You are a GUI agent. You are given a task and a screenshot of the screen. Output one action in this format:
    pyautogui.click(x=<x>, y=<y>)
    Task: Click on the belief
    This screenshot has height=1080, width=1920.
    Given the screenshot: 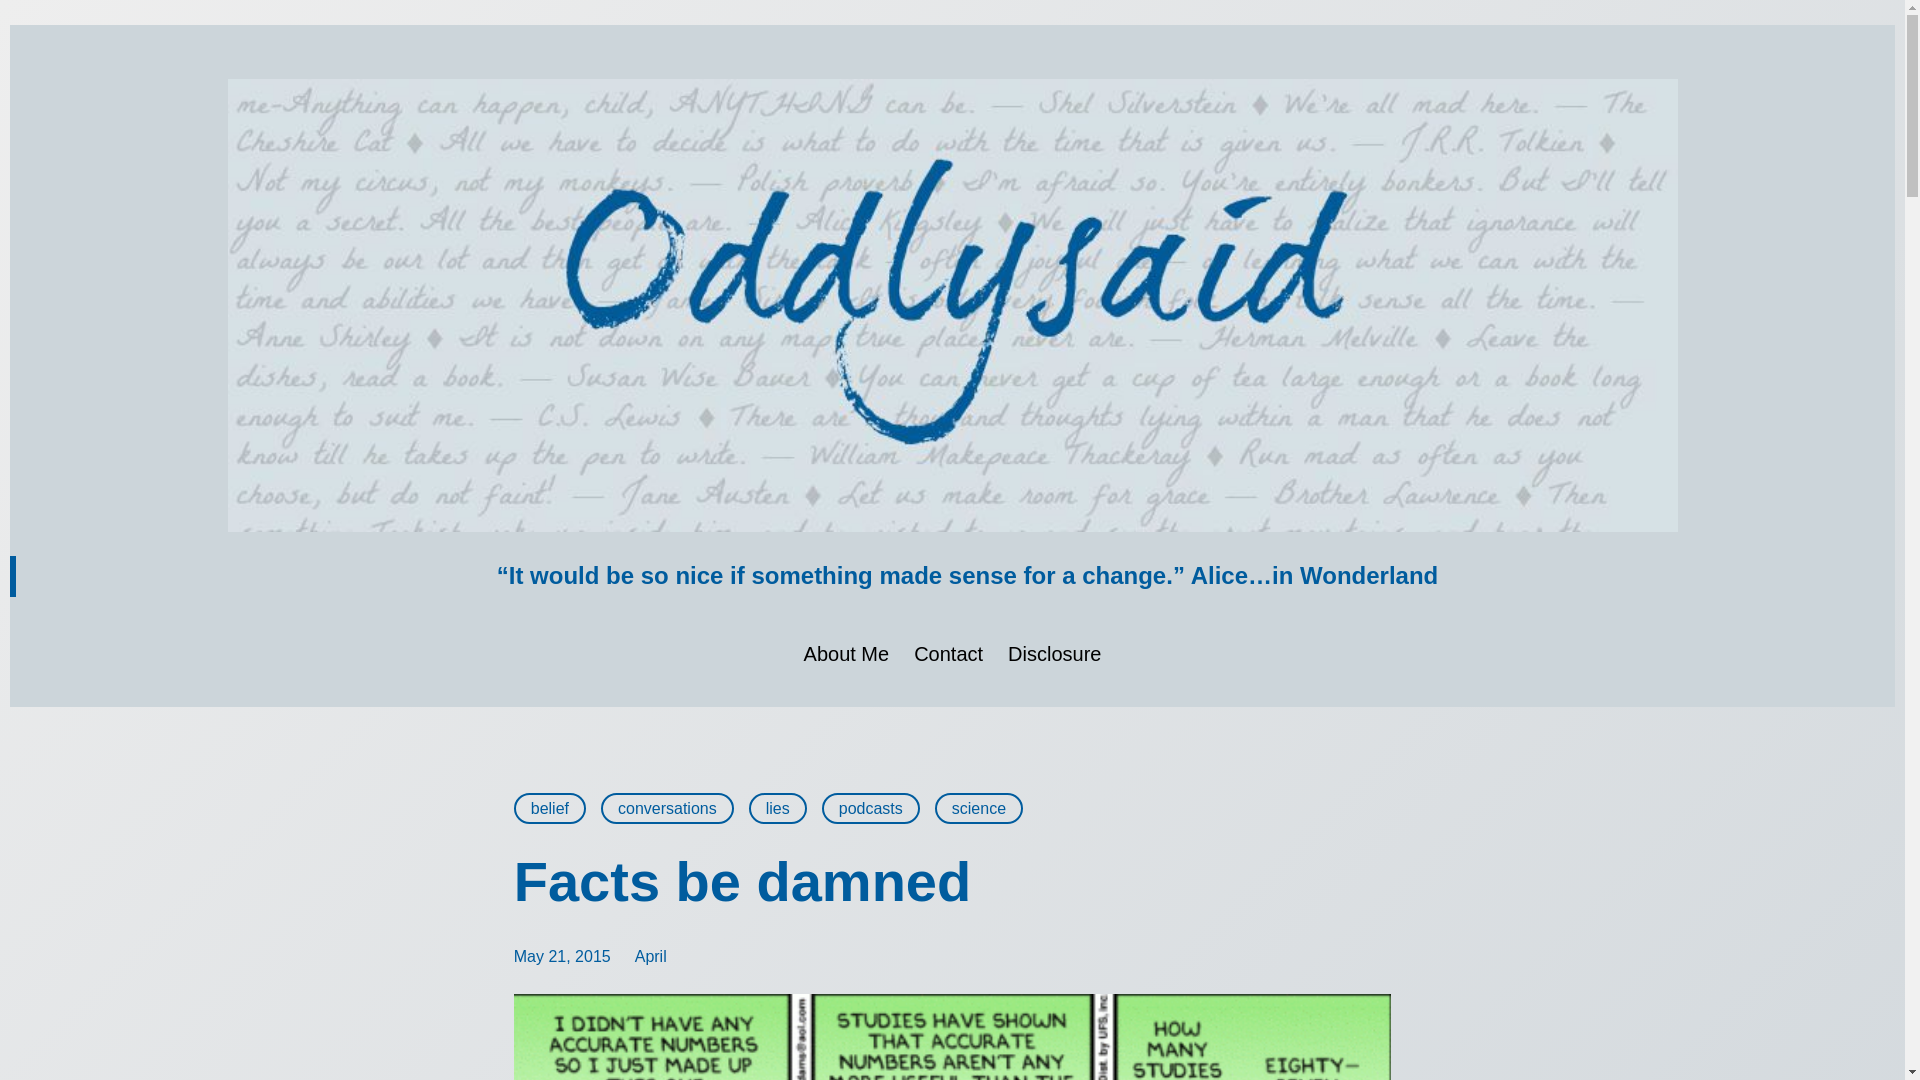 What is the action you would take?
    pyautogui.click(x=550, y=808)
    